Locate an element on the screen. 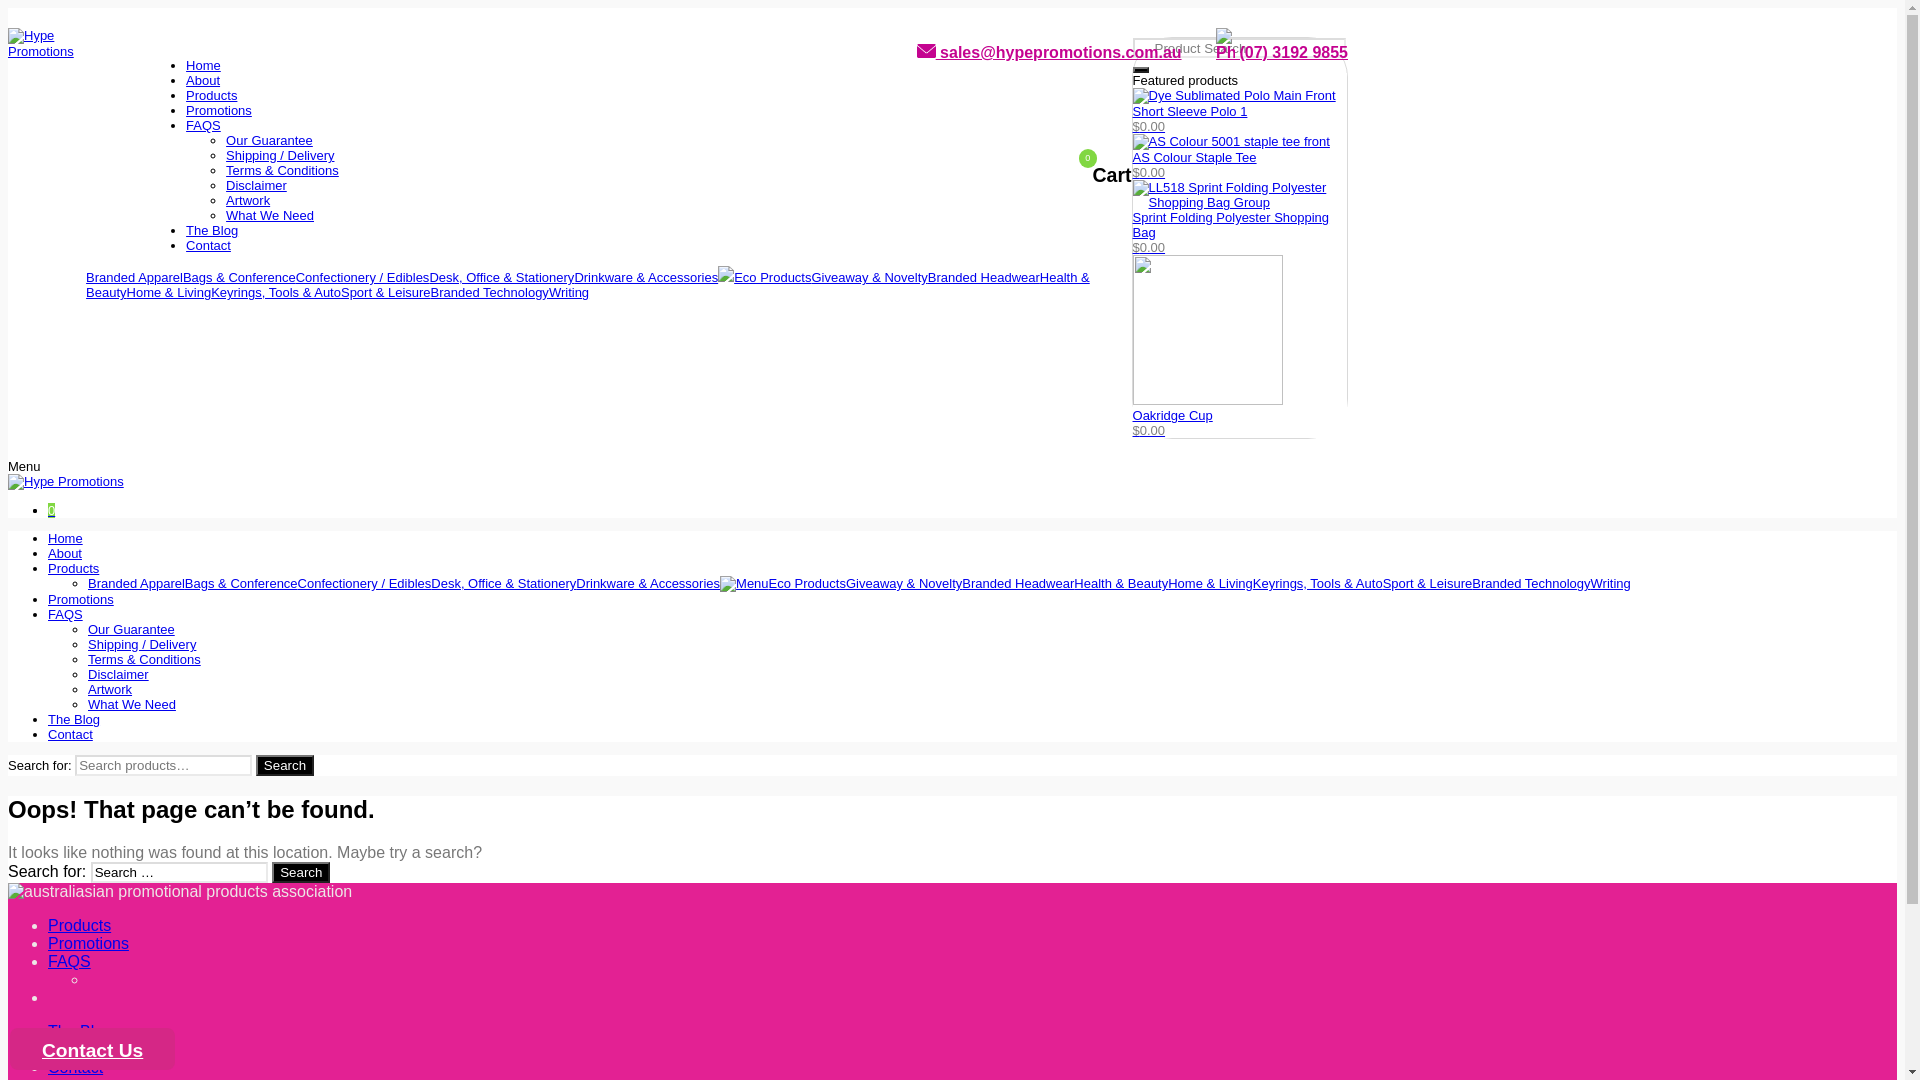 This screenshot has height=1080, width=1920. Products is located at coordinates (212, 96).